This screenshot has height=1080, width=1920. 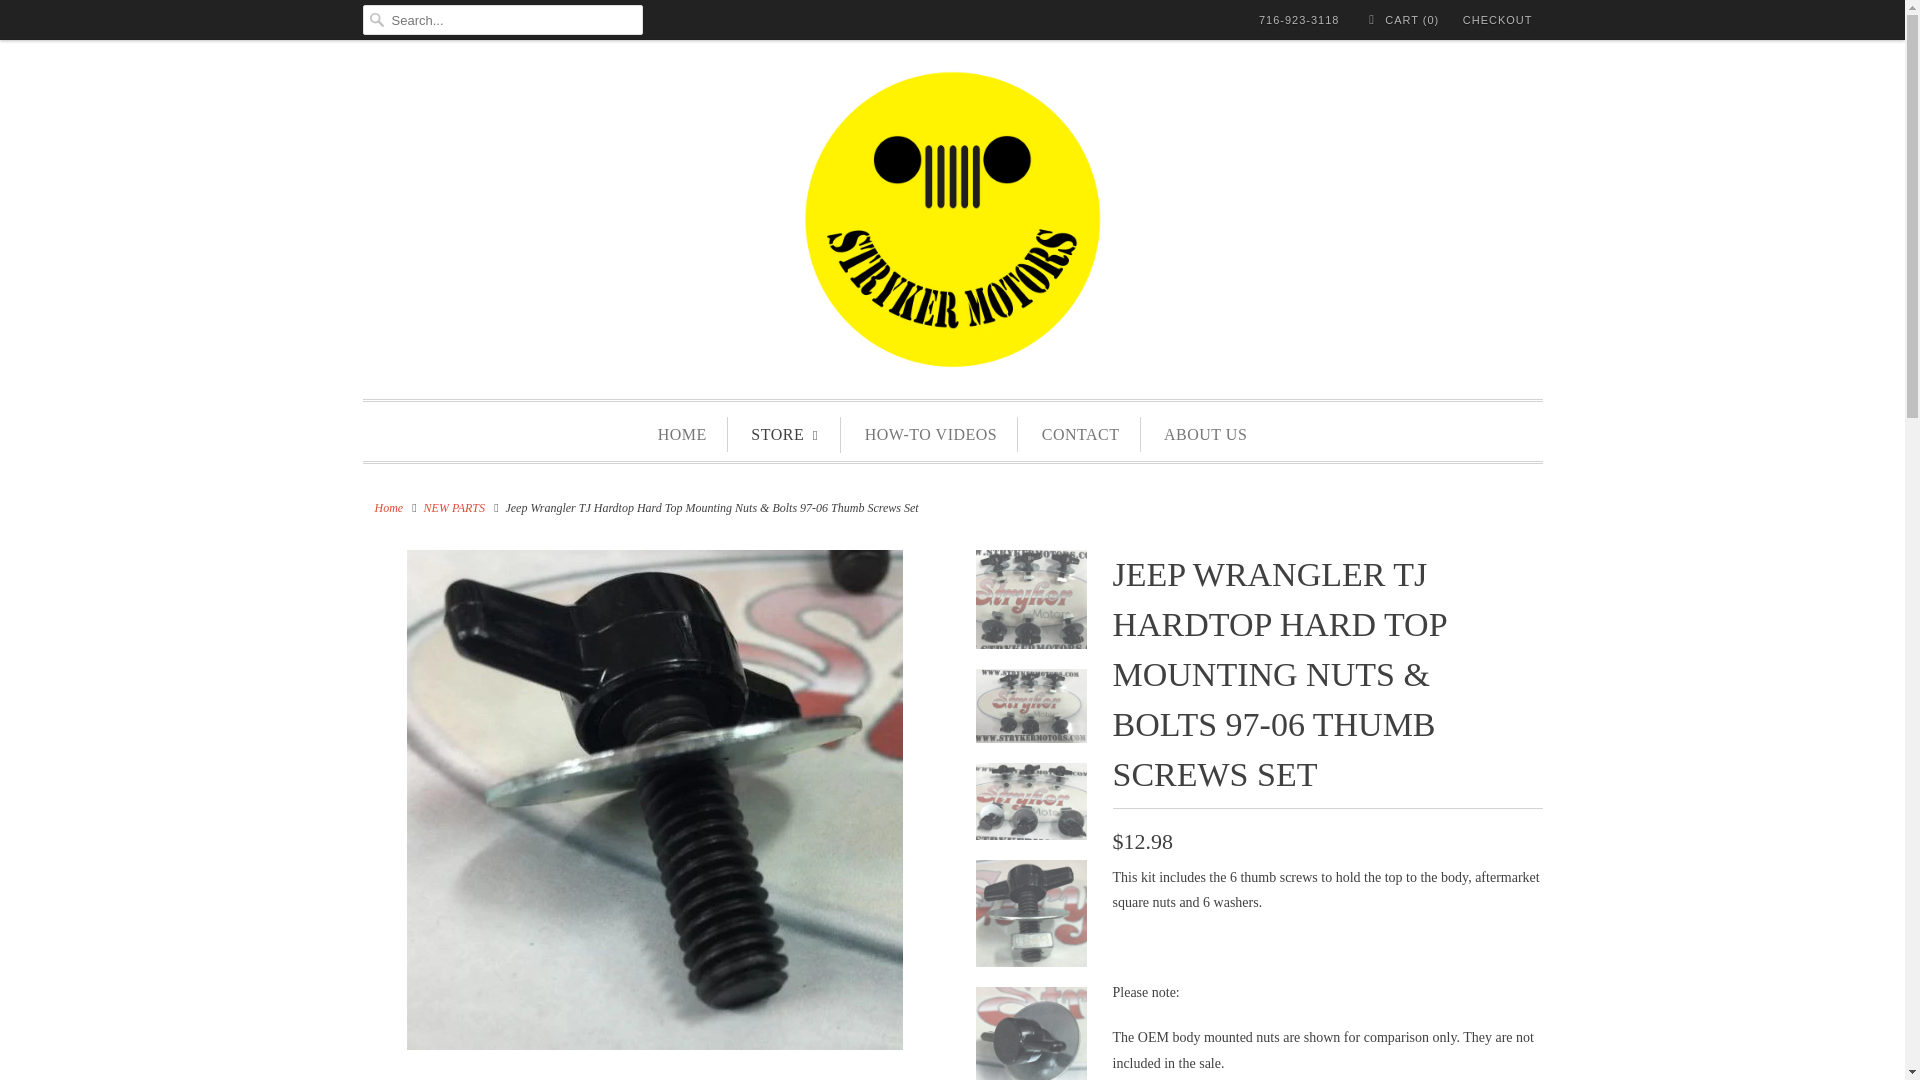 What do you see at coordinates (388, 508) in the screenshot?
I see `Home` at bounding box center [388, 508].